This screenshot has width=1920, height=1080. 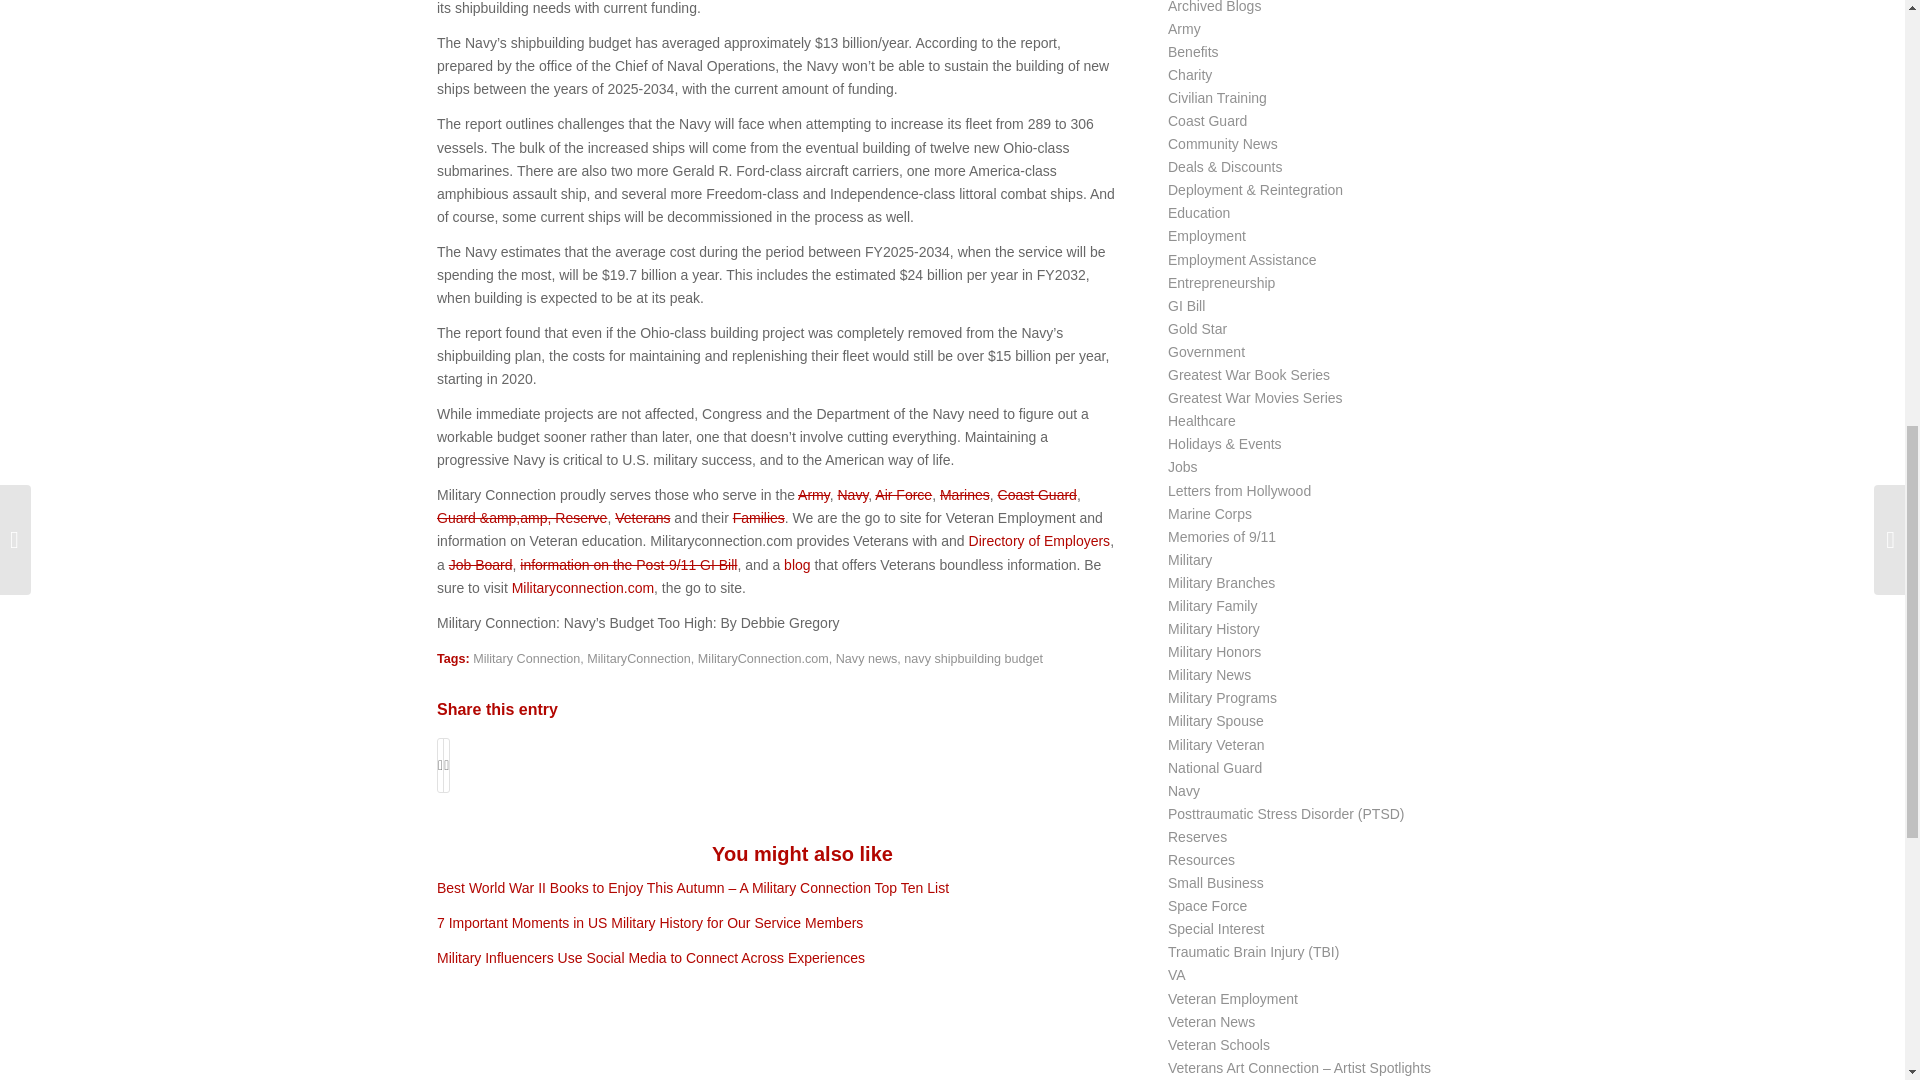 What do you see at coordinates (759, 517) in the screenshot?
I see `Families` at bounding box center [759, 517].